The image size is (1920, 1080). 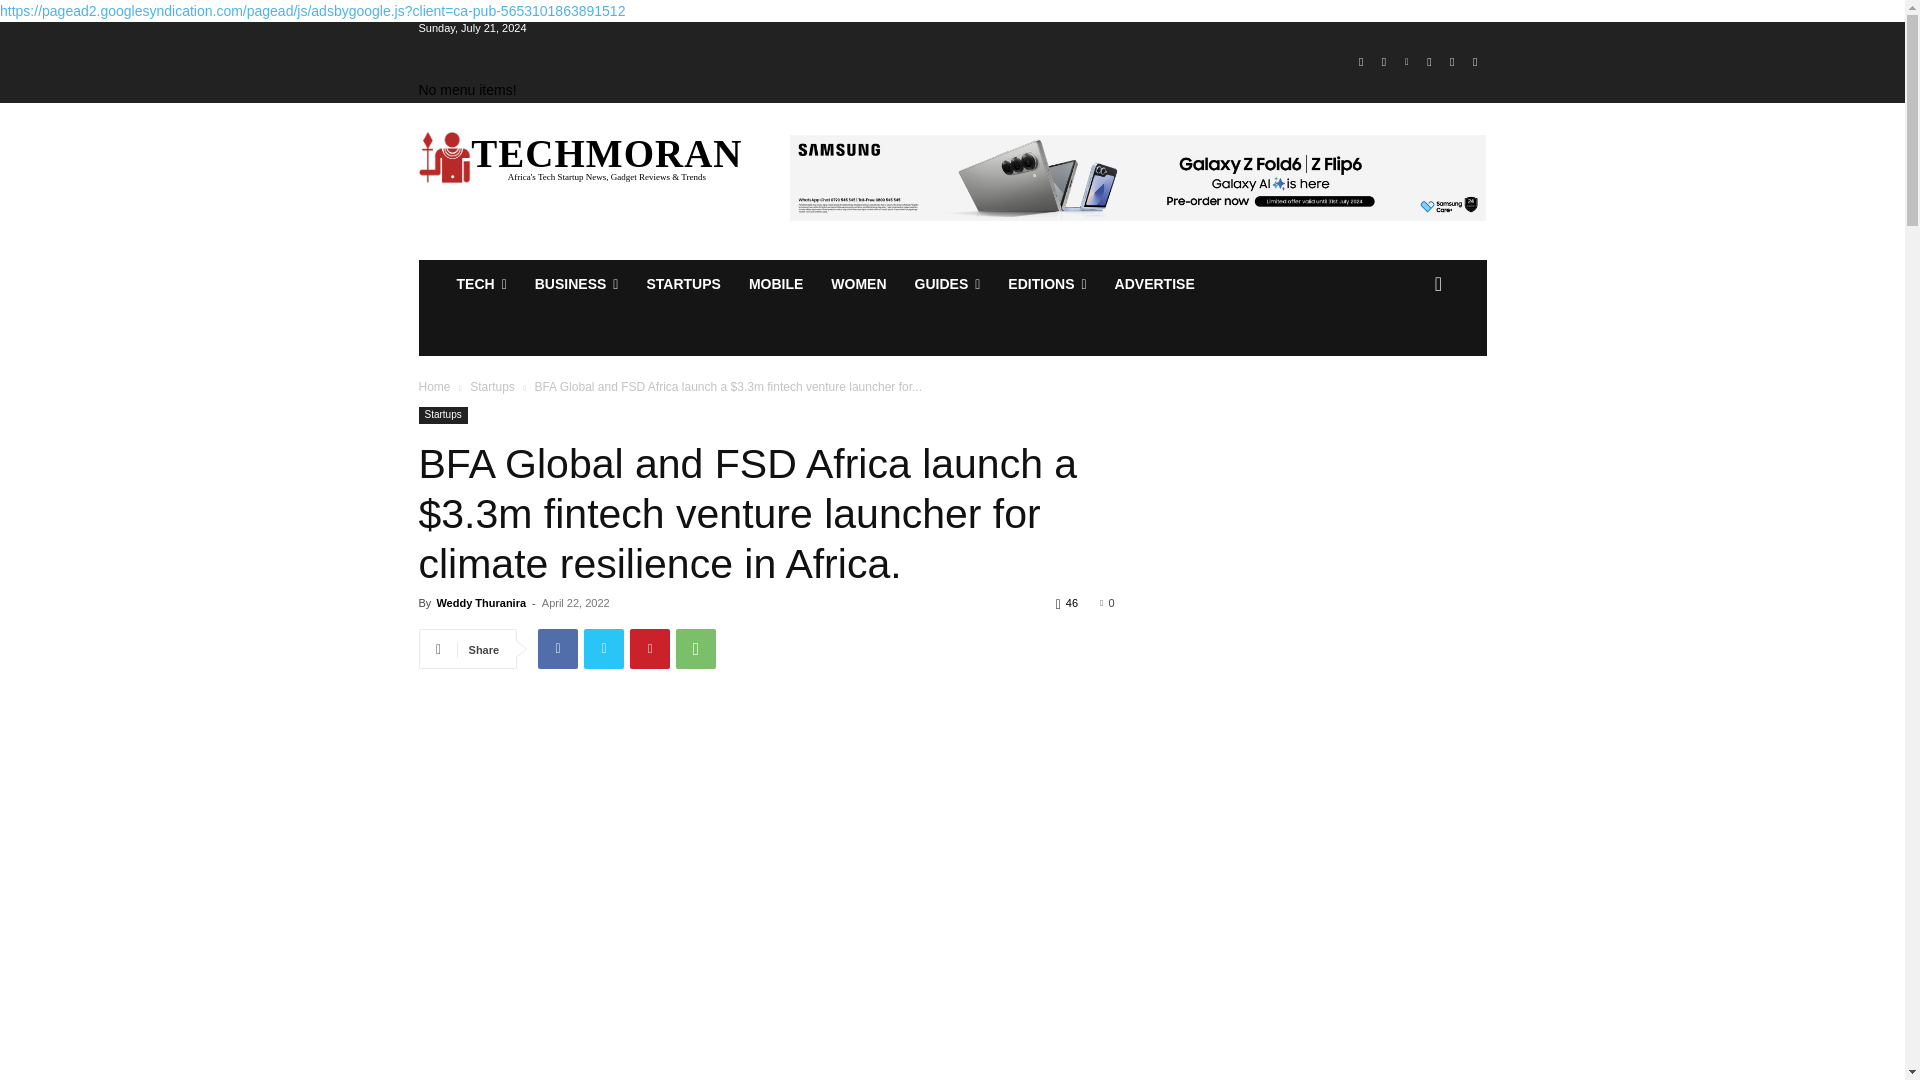 I want to click on Mobile, so click(x=776, y=284).